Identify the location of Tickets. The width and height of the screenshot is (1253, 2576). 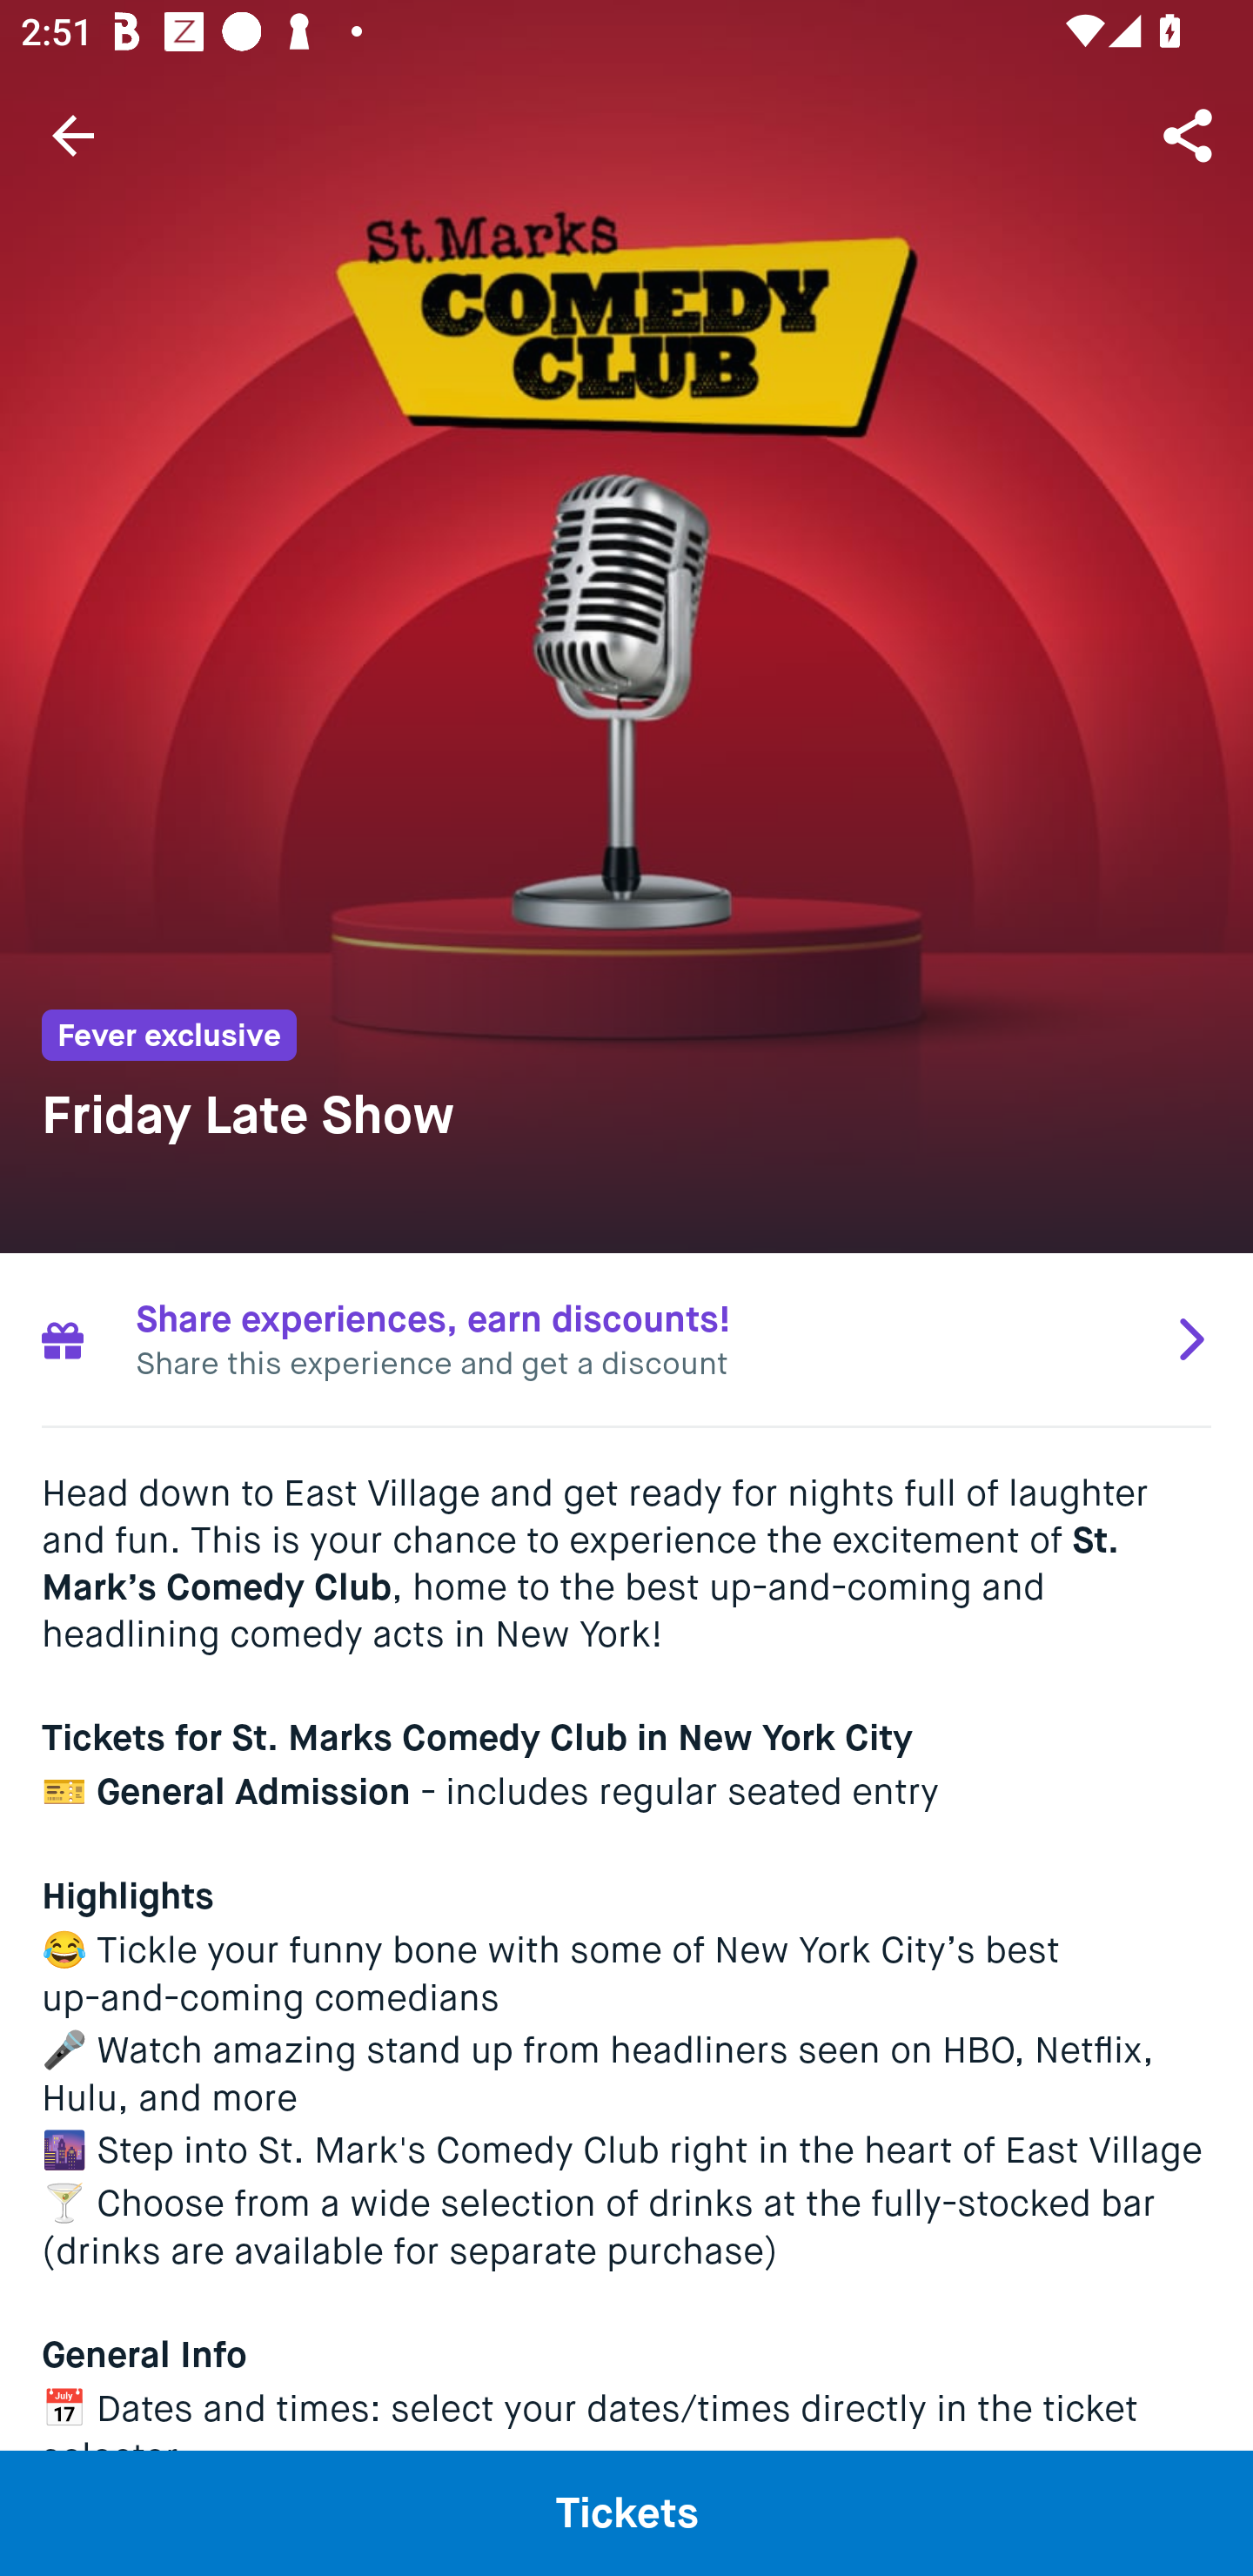
(626, 2512).